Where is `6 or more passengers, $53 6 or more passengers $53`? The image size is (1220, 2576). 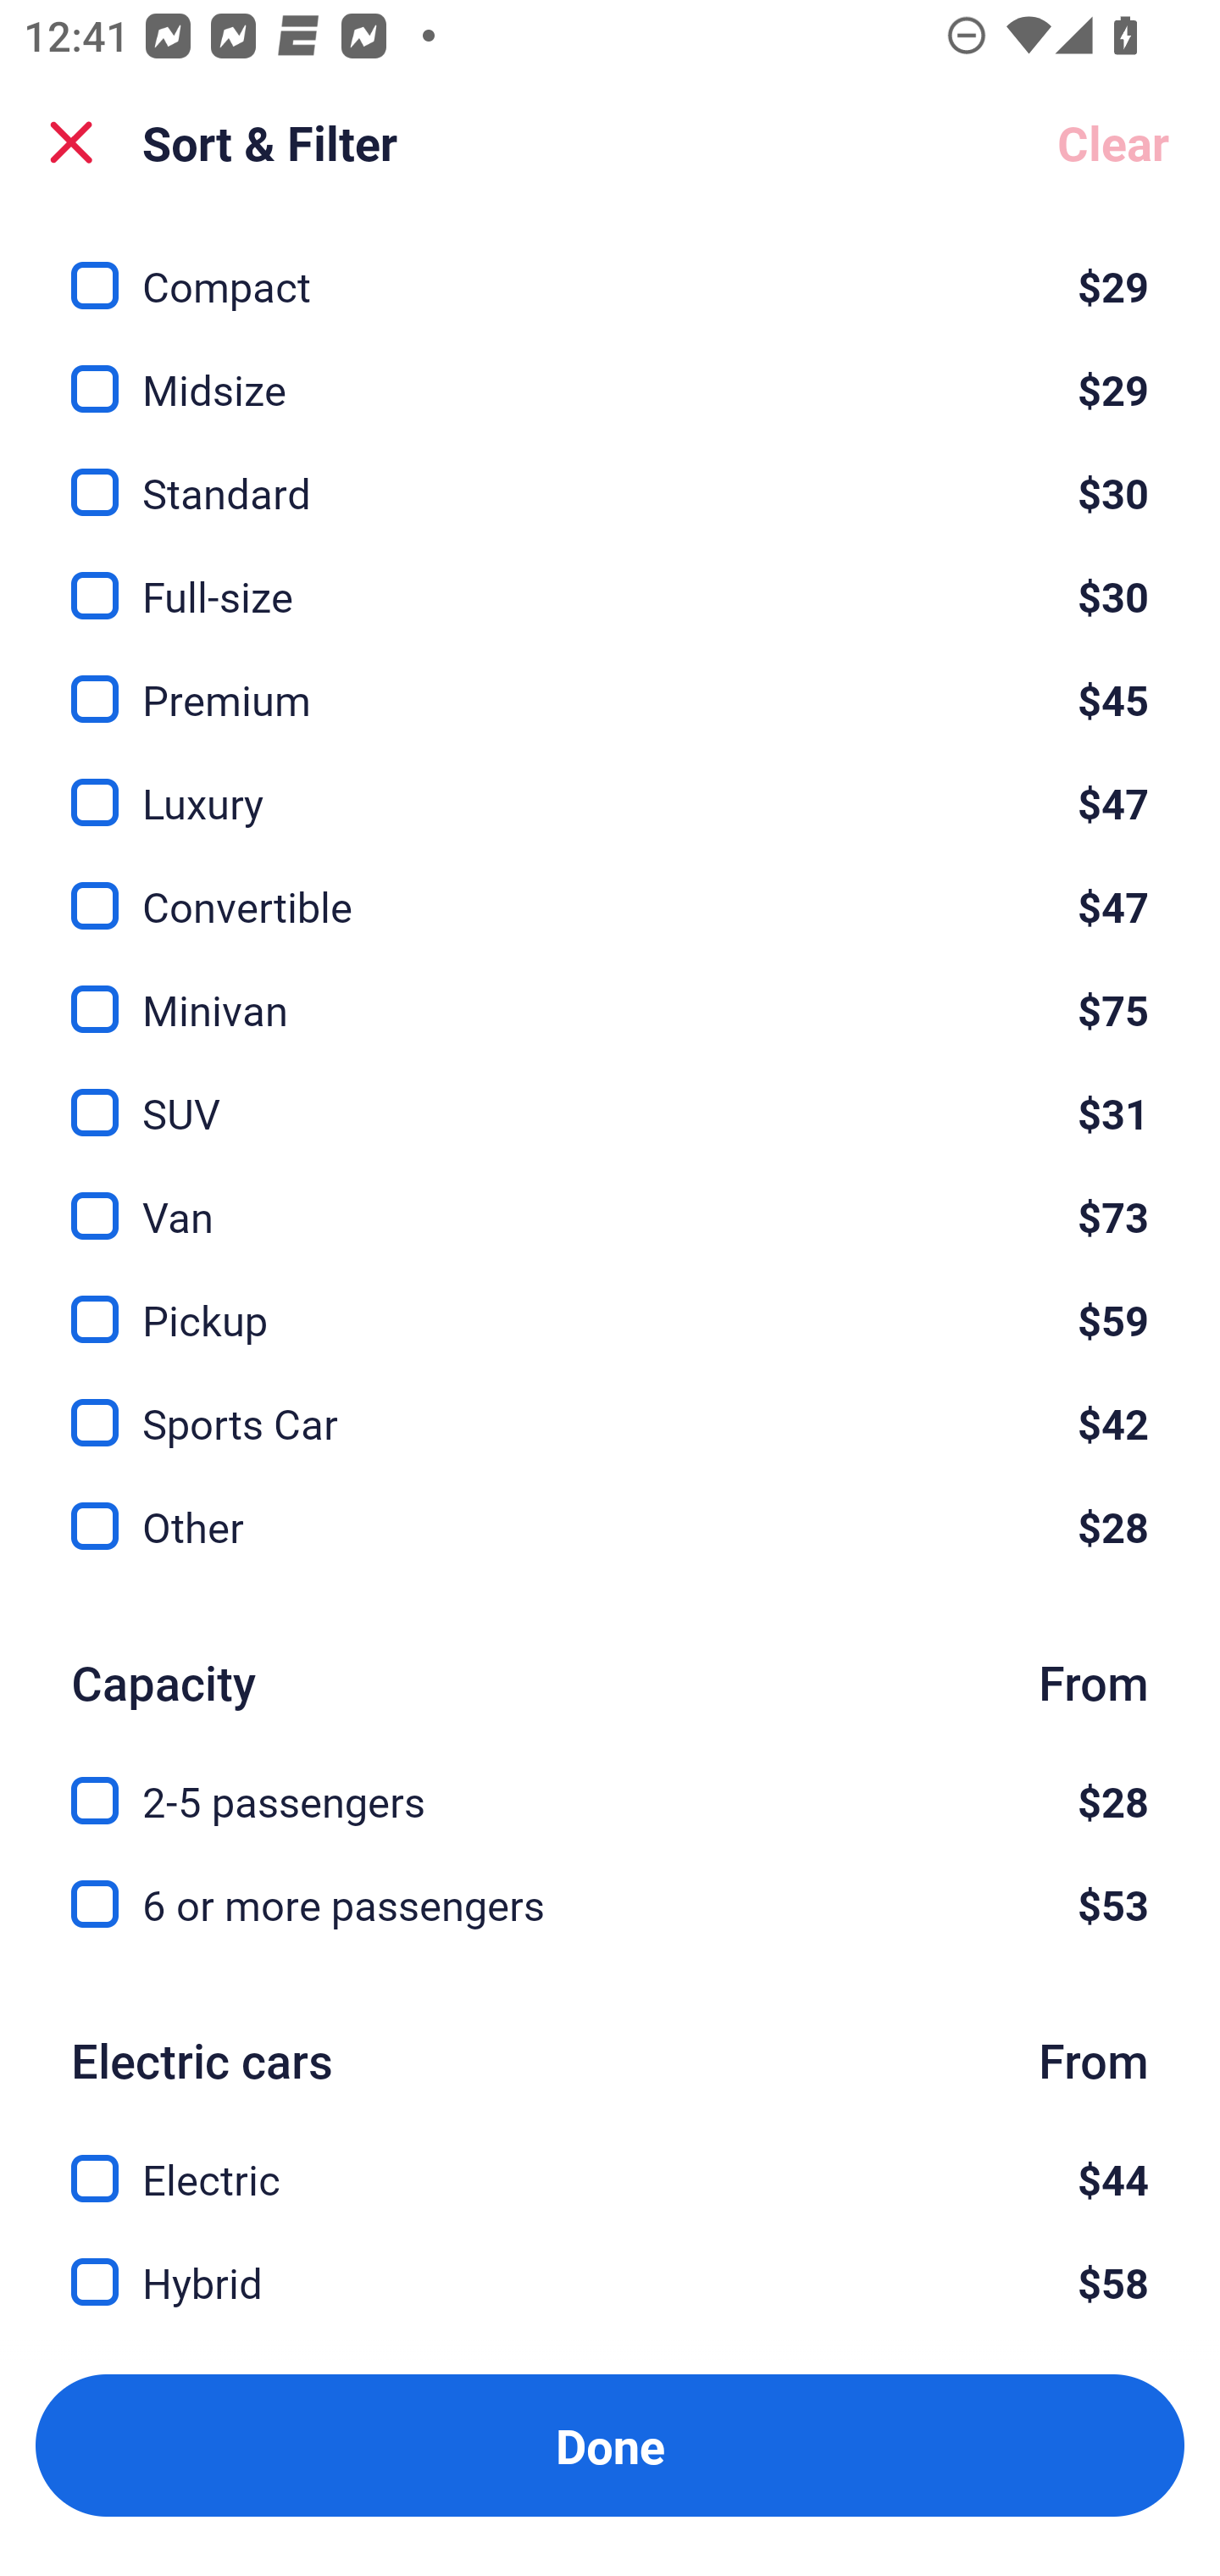 6 or more passengers, $53 6 or more passengers $53 is located at coordinates (610, 1905).